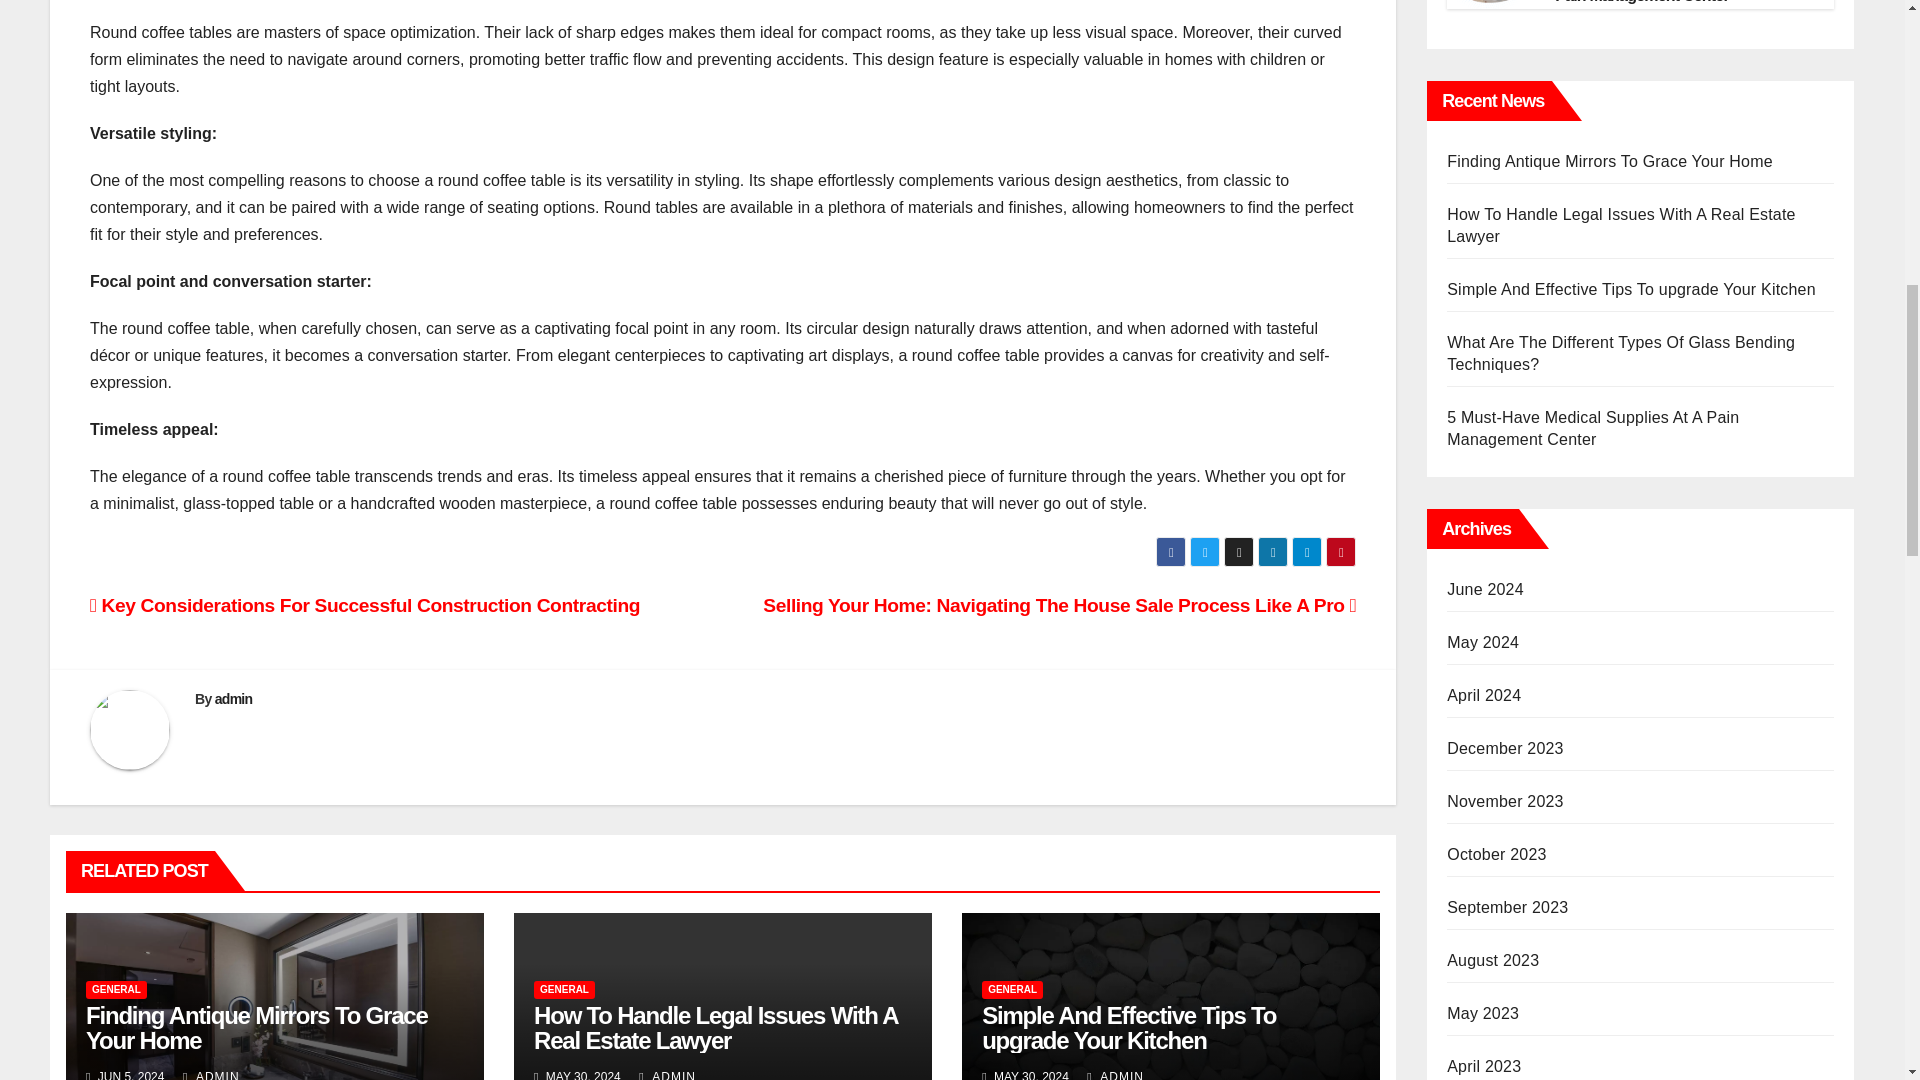  What do you see at coordinates (1012, 990) in the screenshot?
I see `GENERAL` at bounding box center [1012, 990].